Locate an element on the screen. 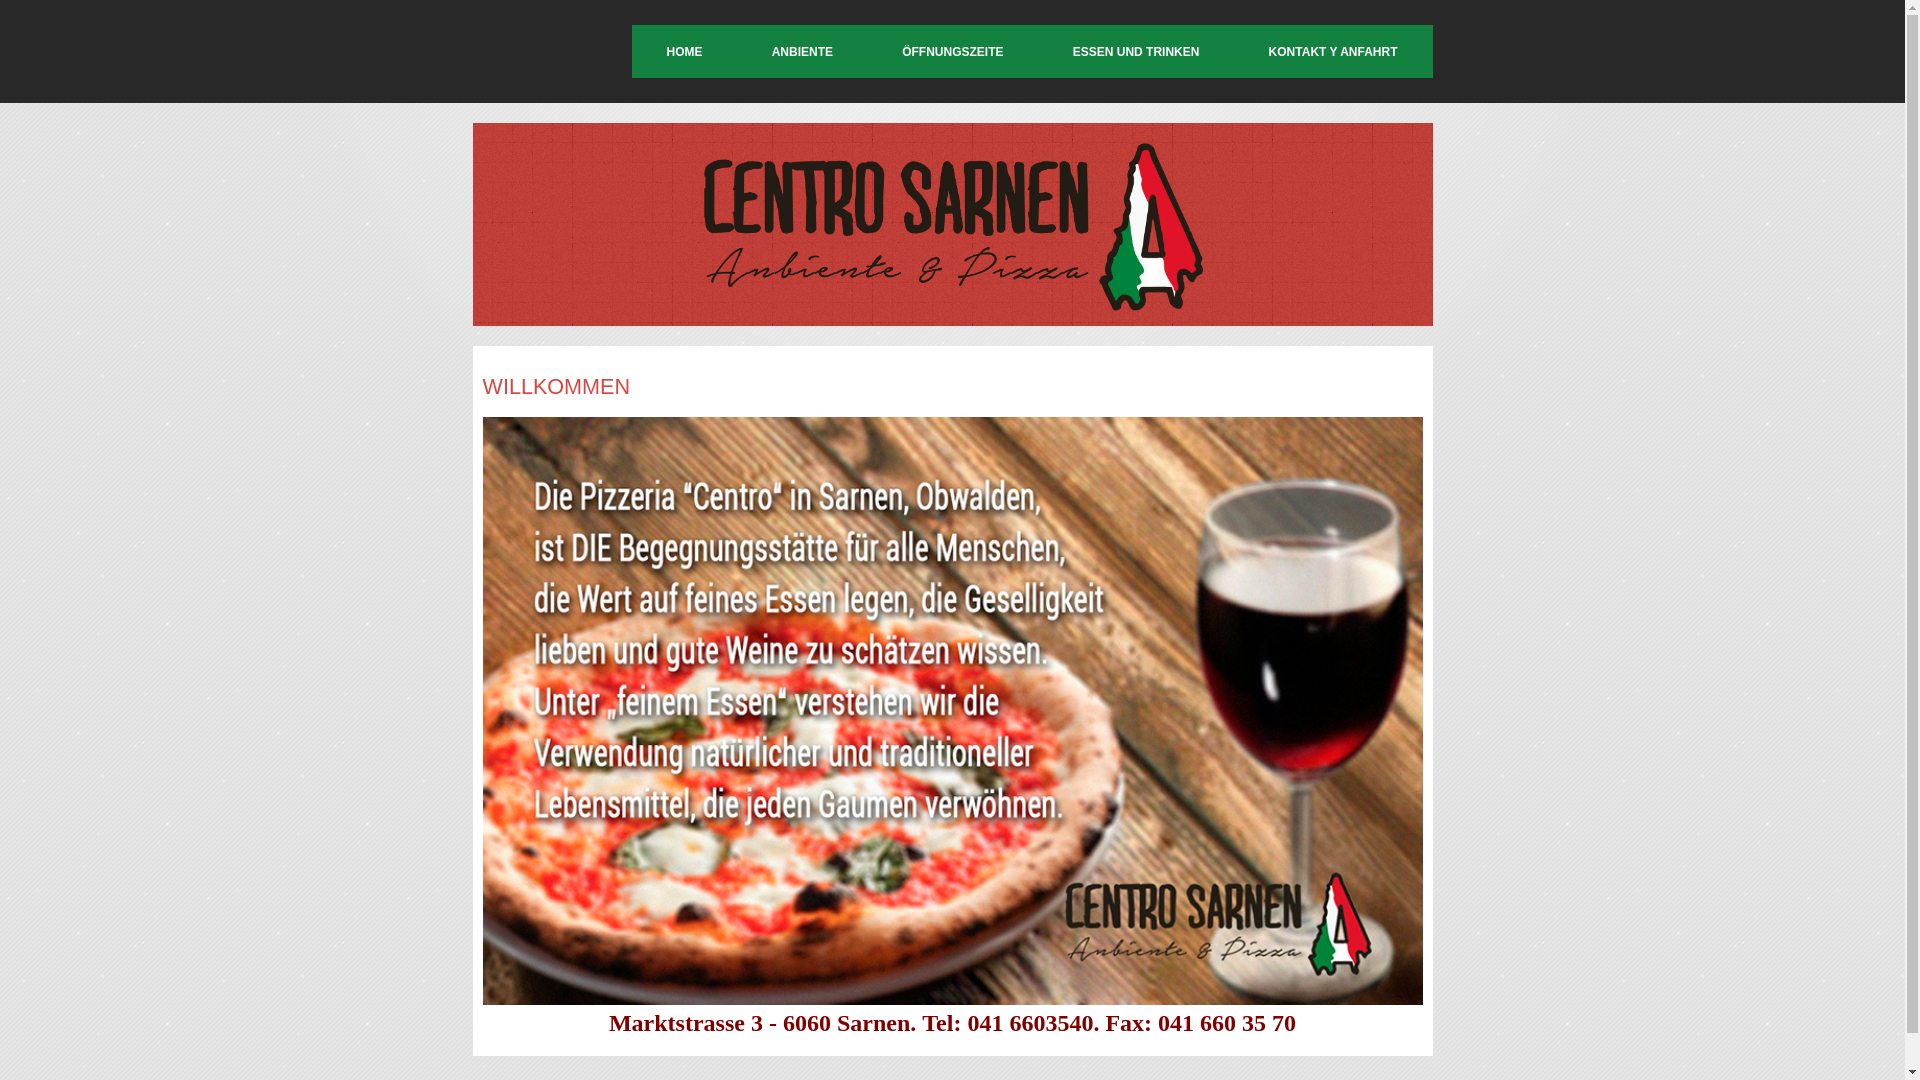  ESSEN UND TRINKEN is located at coordinates (1136, 52).